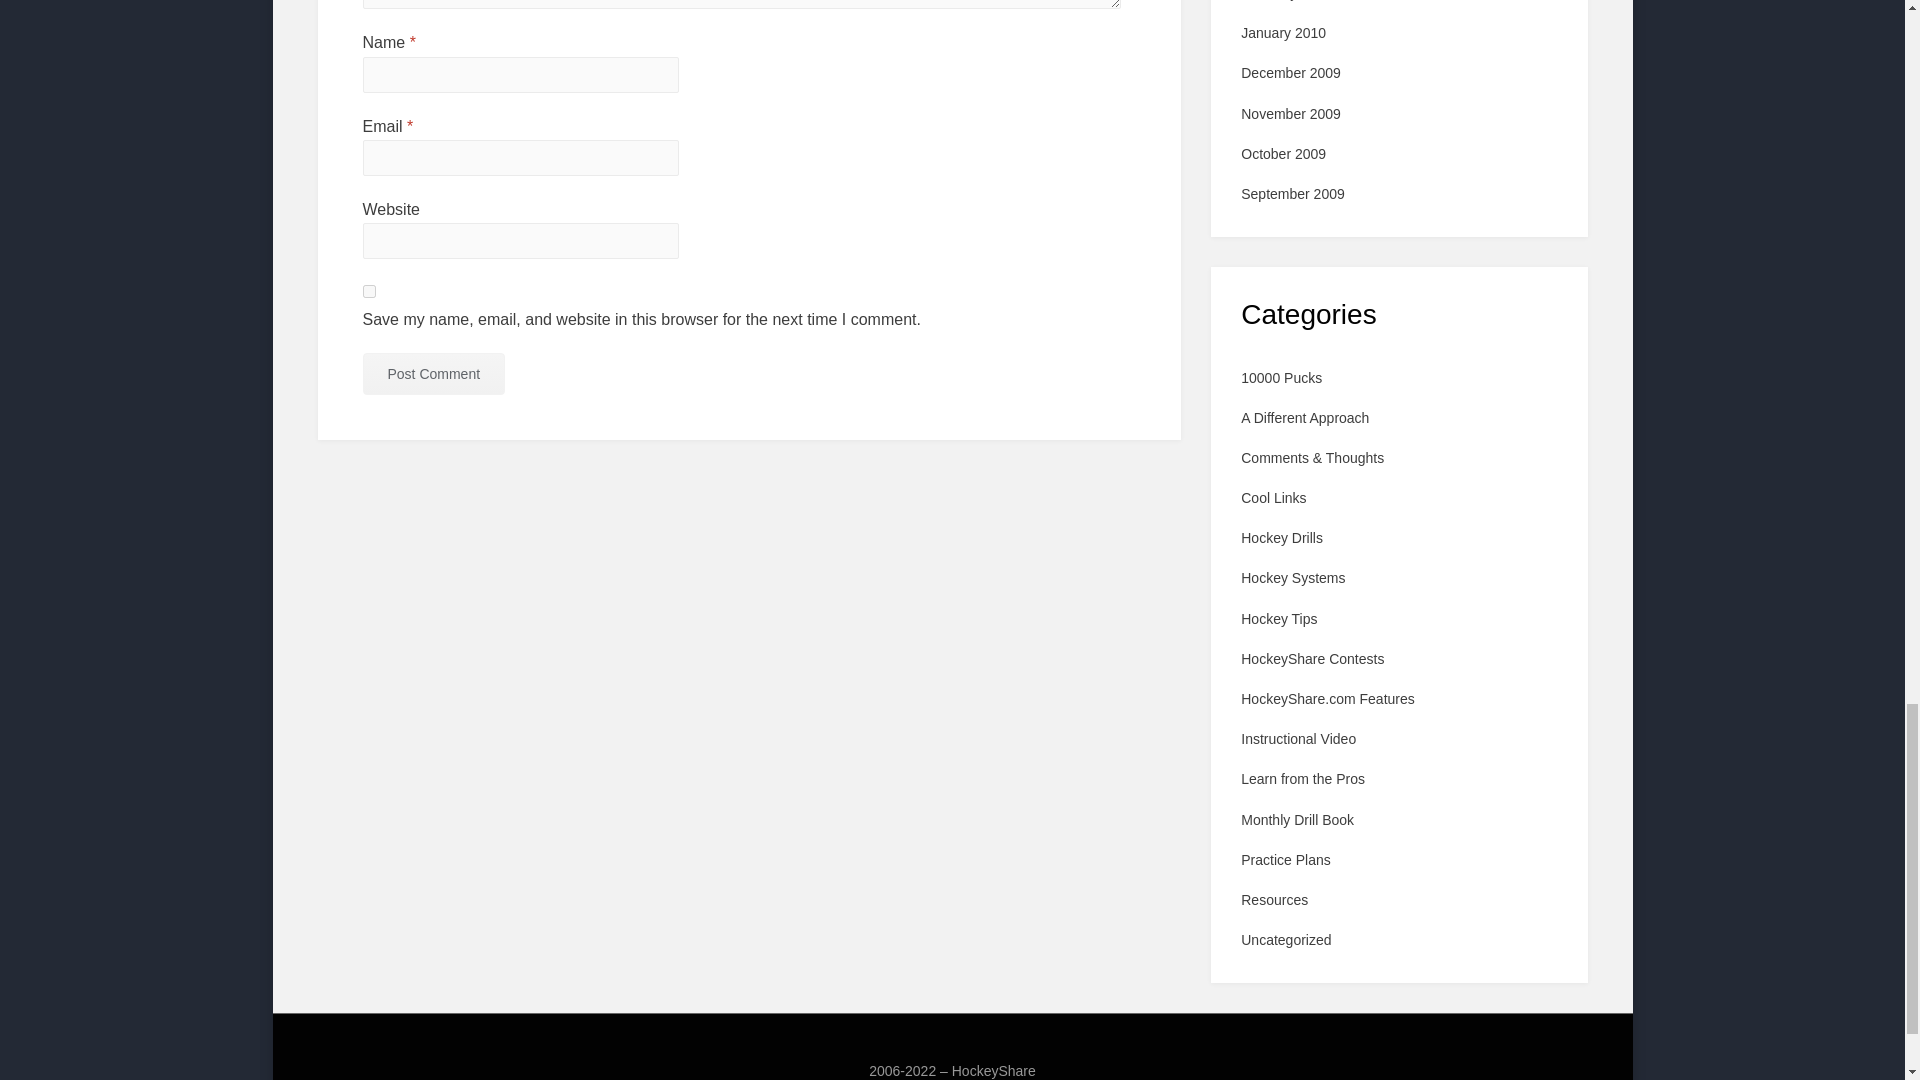 This screenshot has width=1920, height=1080. What do you see at coordinates (368, 292) in the screenshot?
I see `yes` at bounding box center [368, 292].